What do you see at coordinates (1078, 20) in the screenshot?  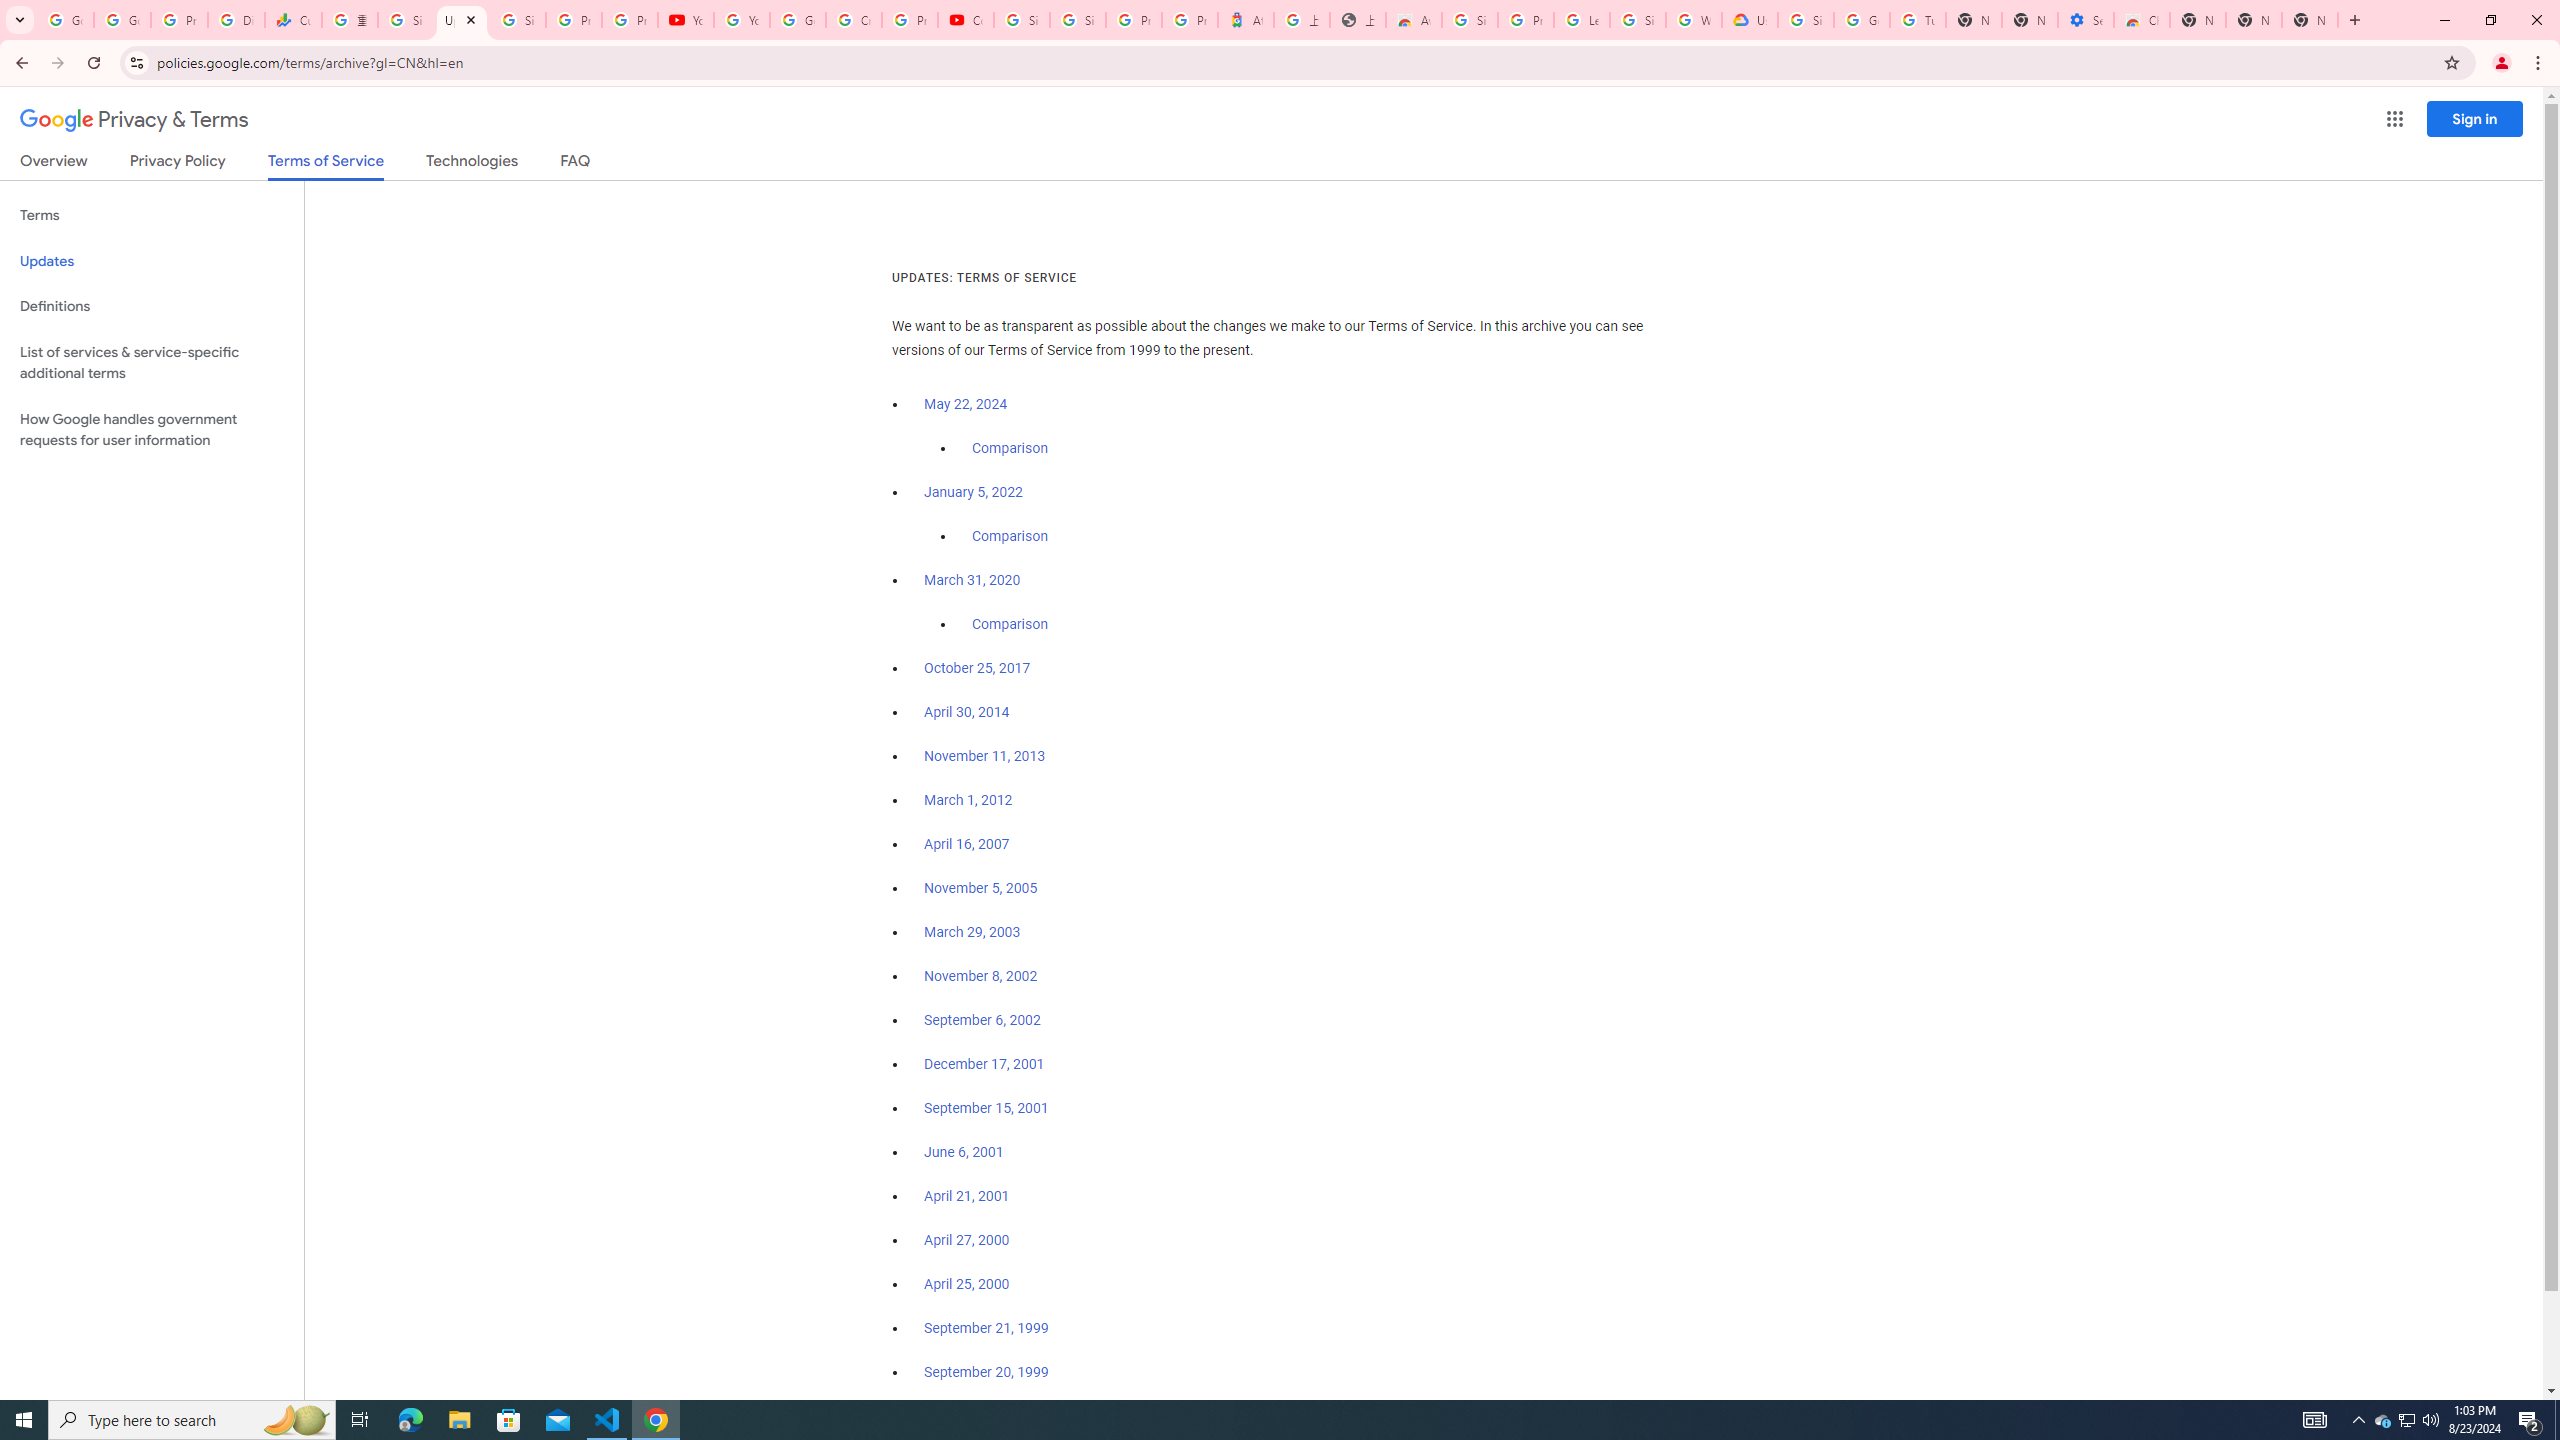 I see `Sign in - Google Accounts` at bounding box center [1078, 20].